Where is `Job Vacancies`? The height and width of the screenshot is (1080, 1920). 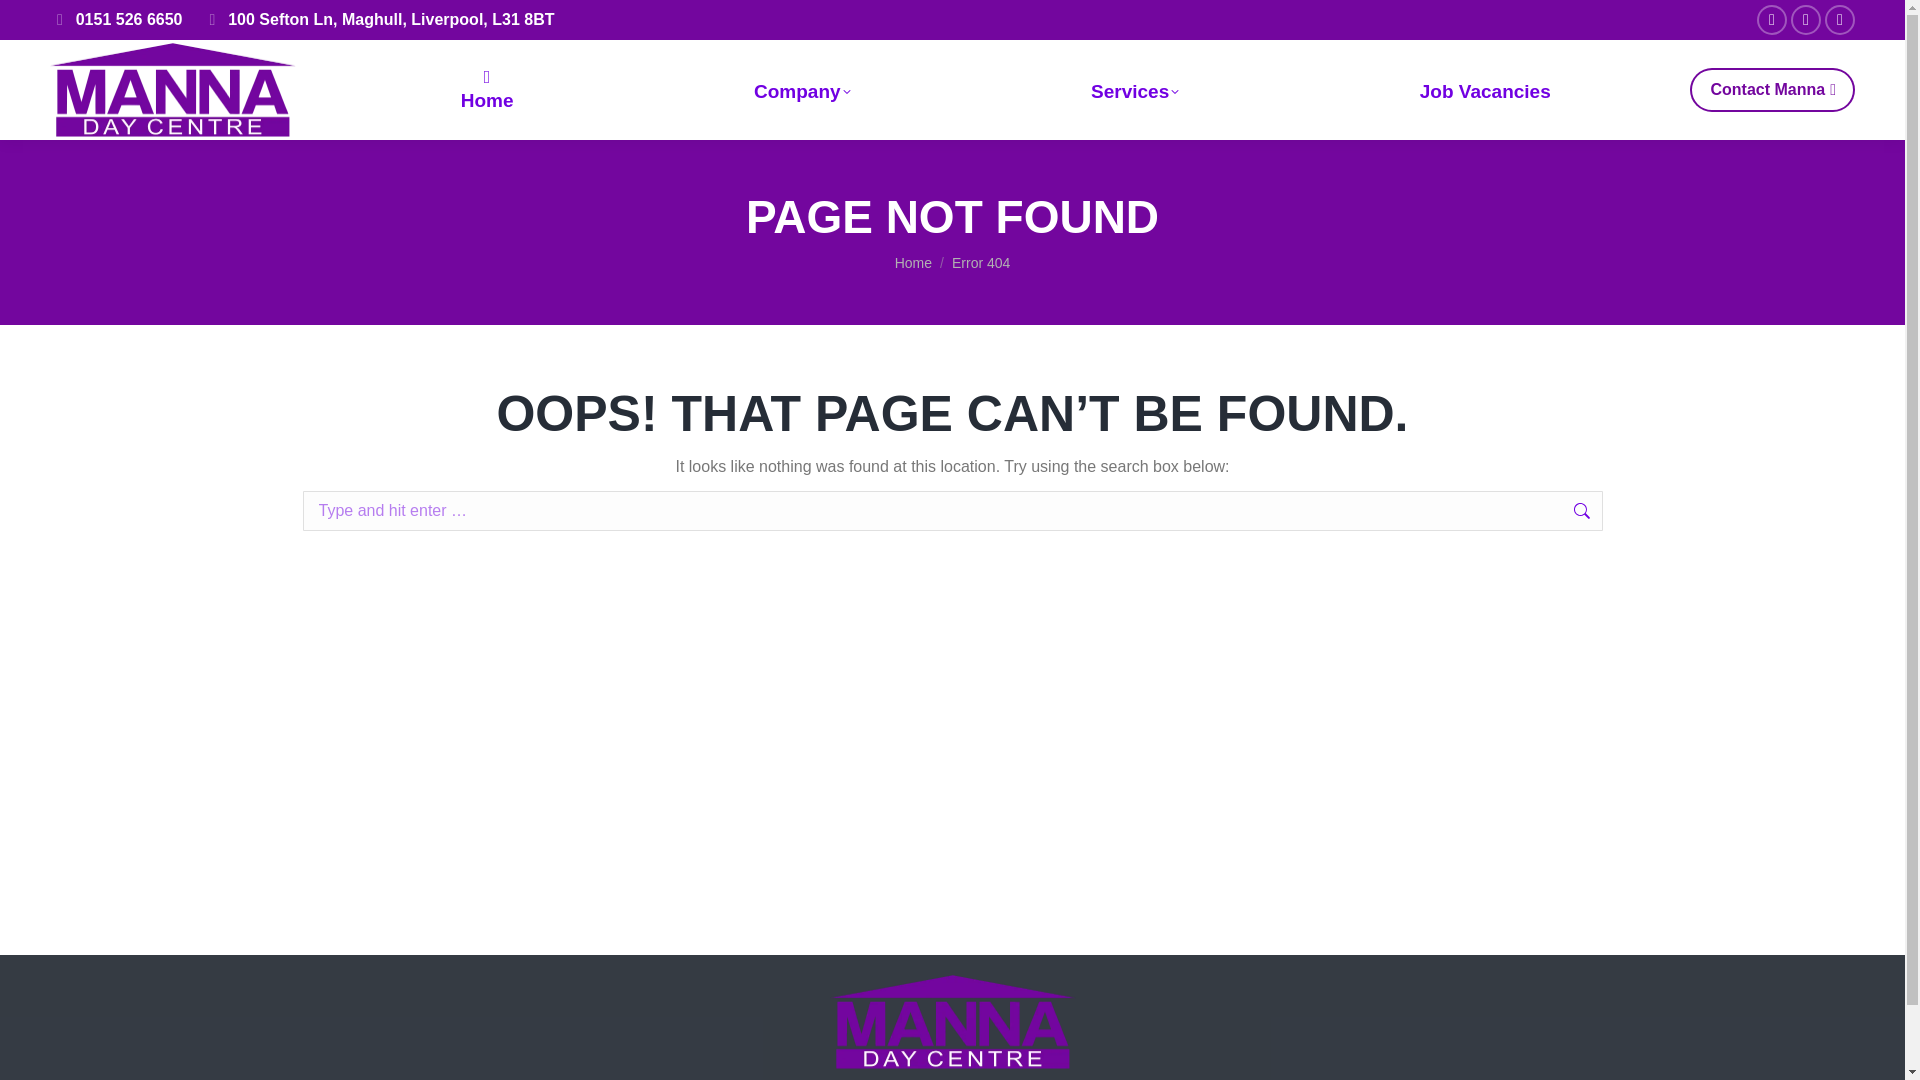
Job Vacancies is located at coordinates (1484, 90).